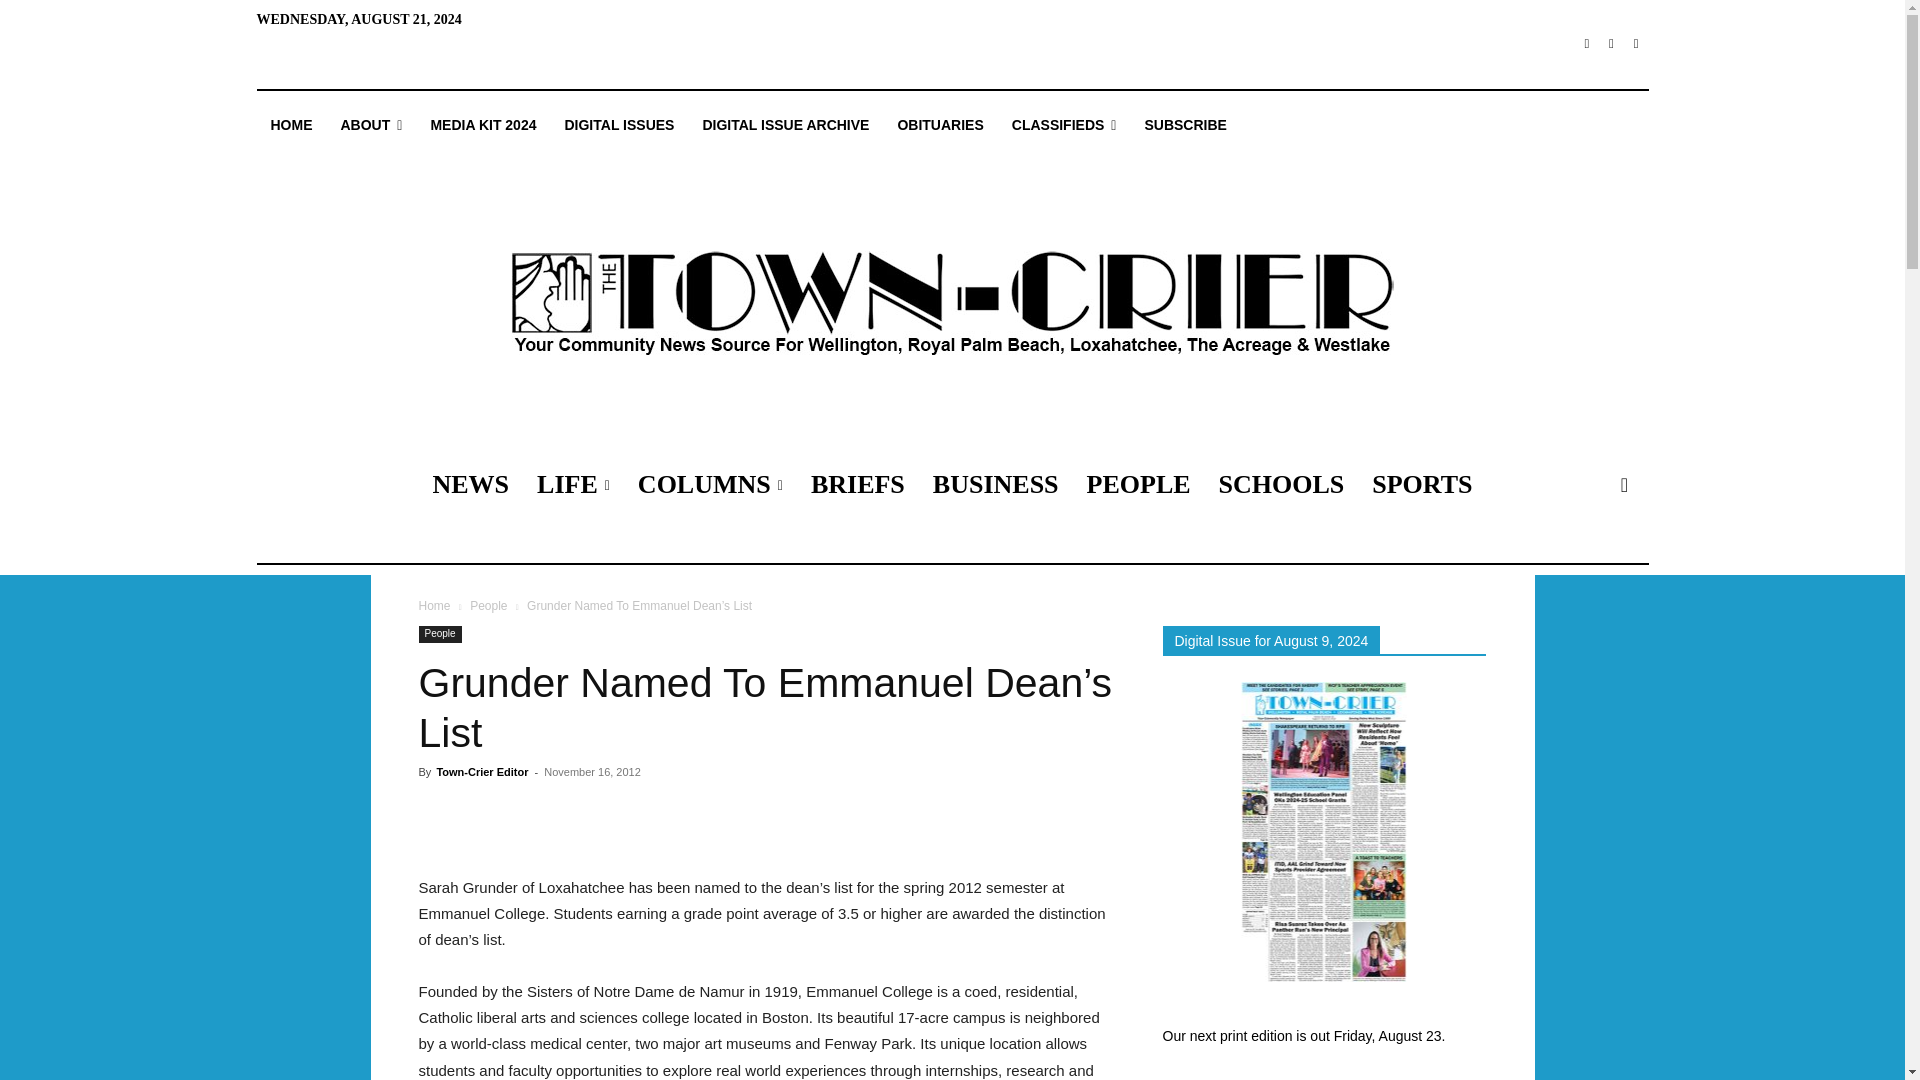  I want to click on MEDIA KIT 2024, so click(482, 125).